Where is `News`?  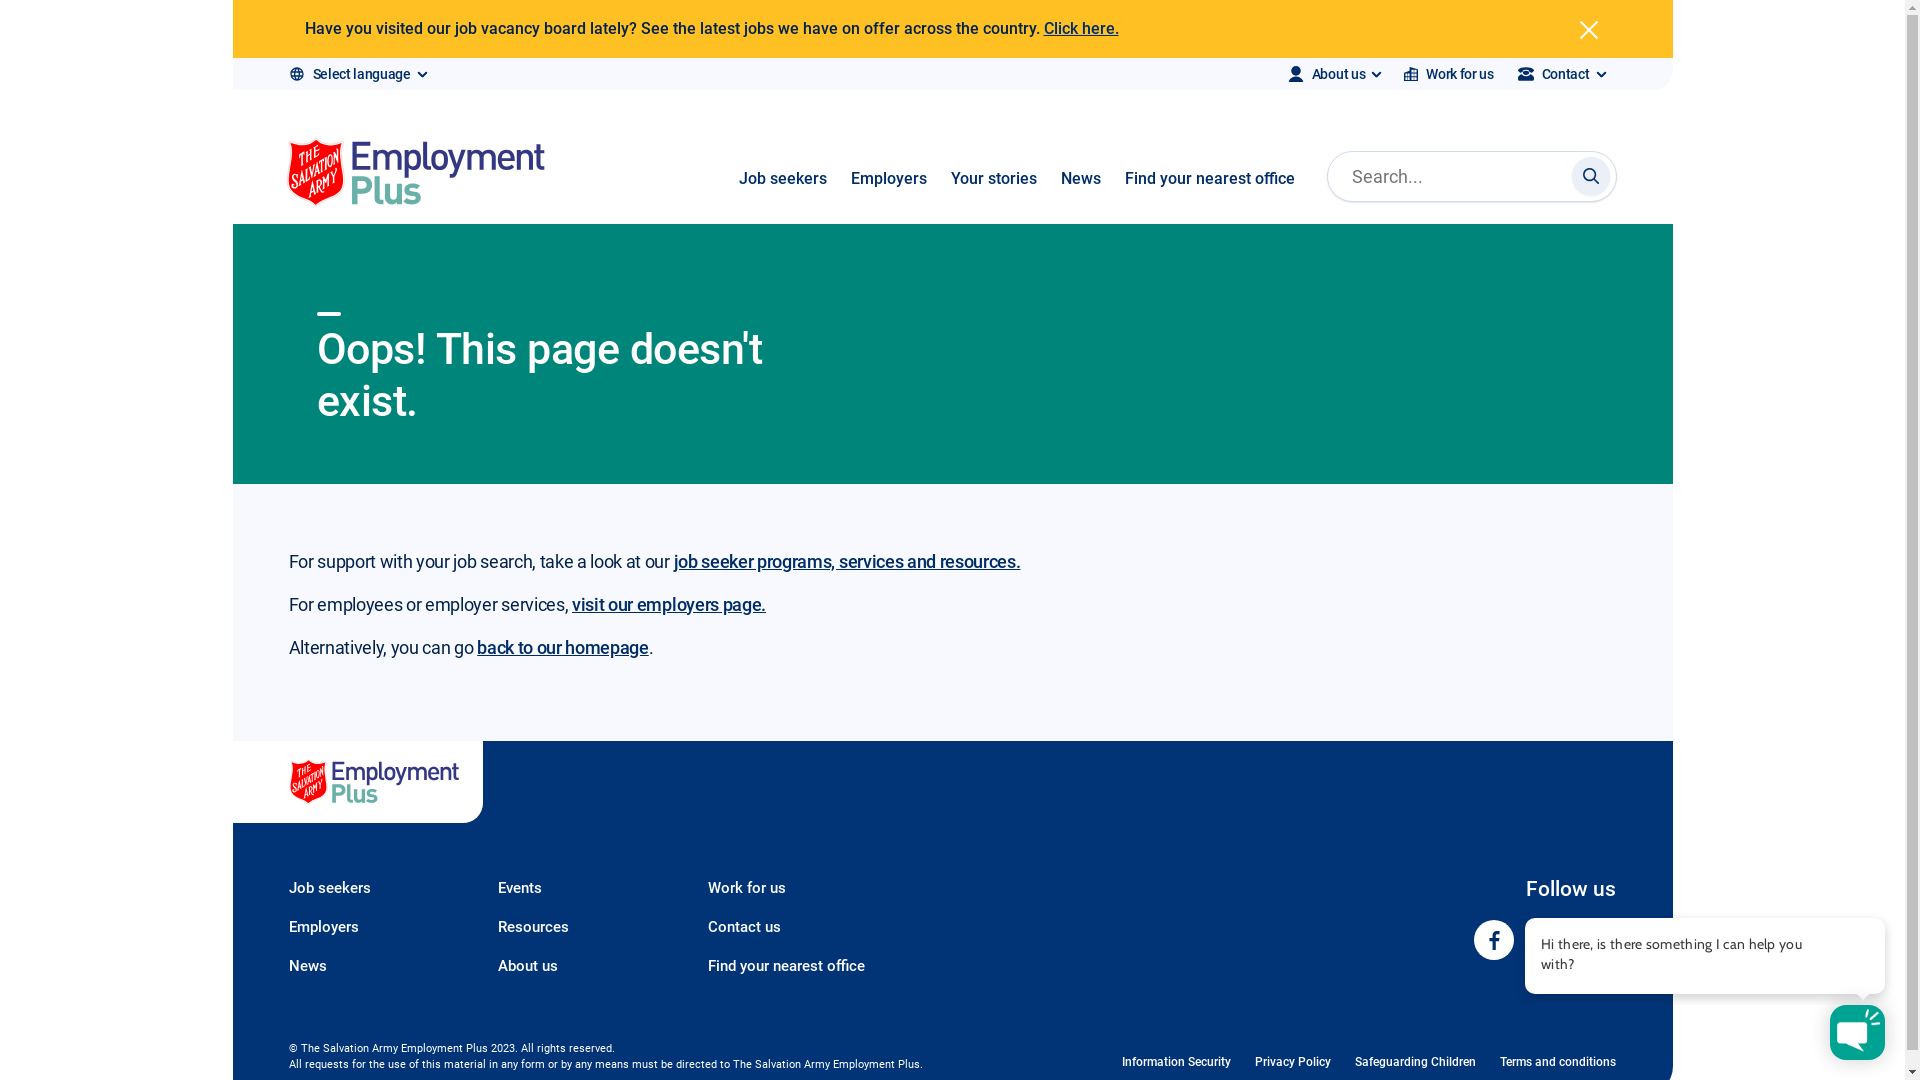
News is located at coordinates (377, 966).